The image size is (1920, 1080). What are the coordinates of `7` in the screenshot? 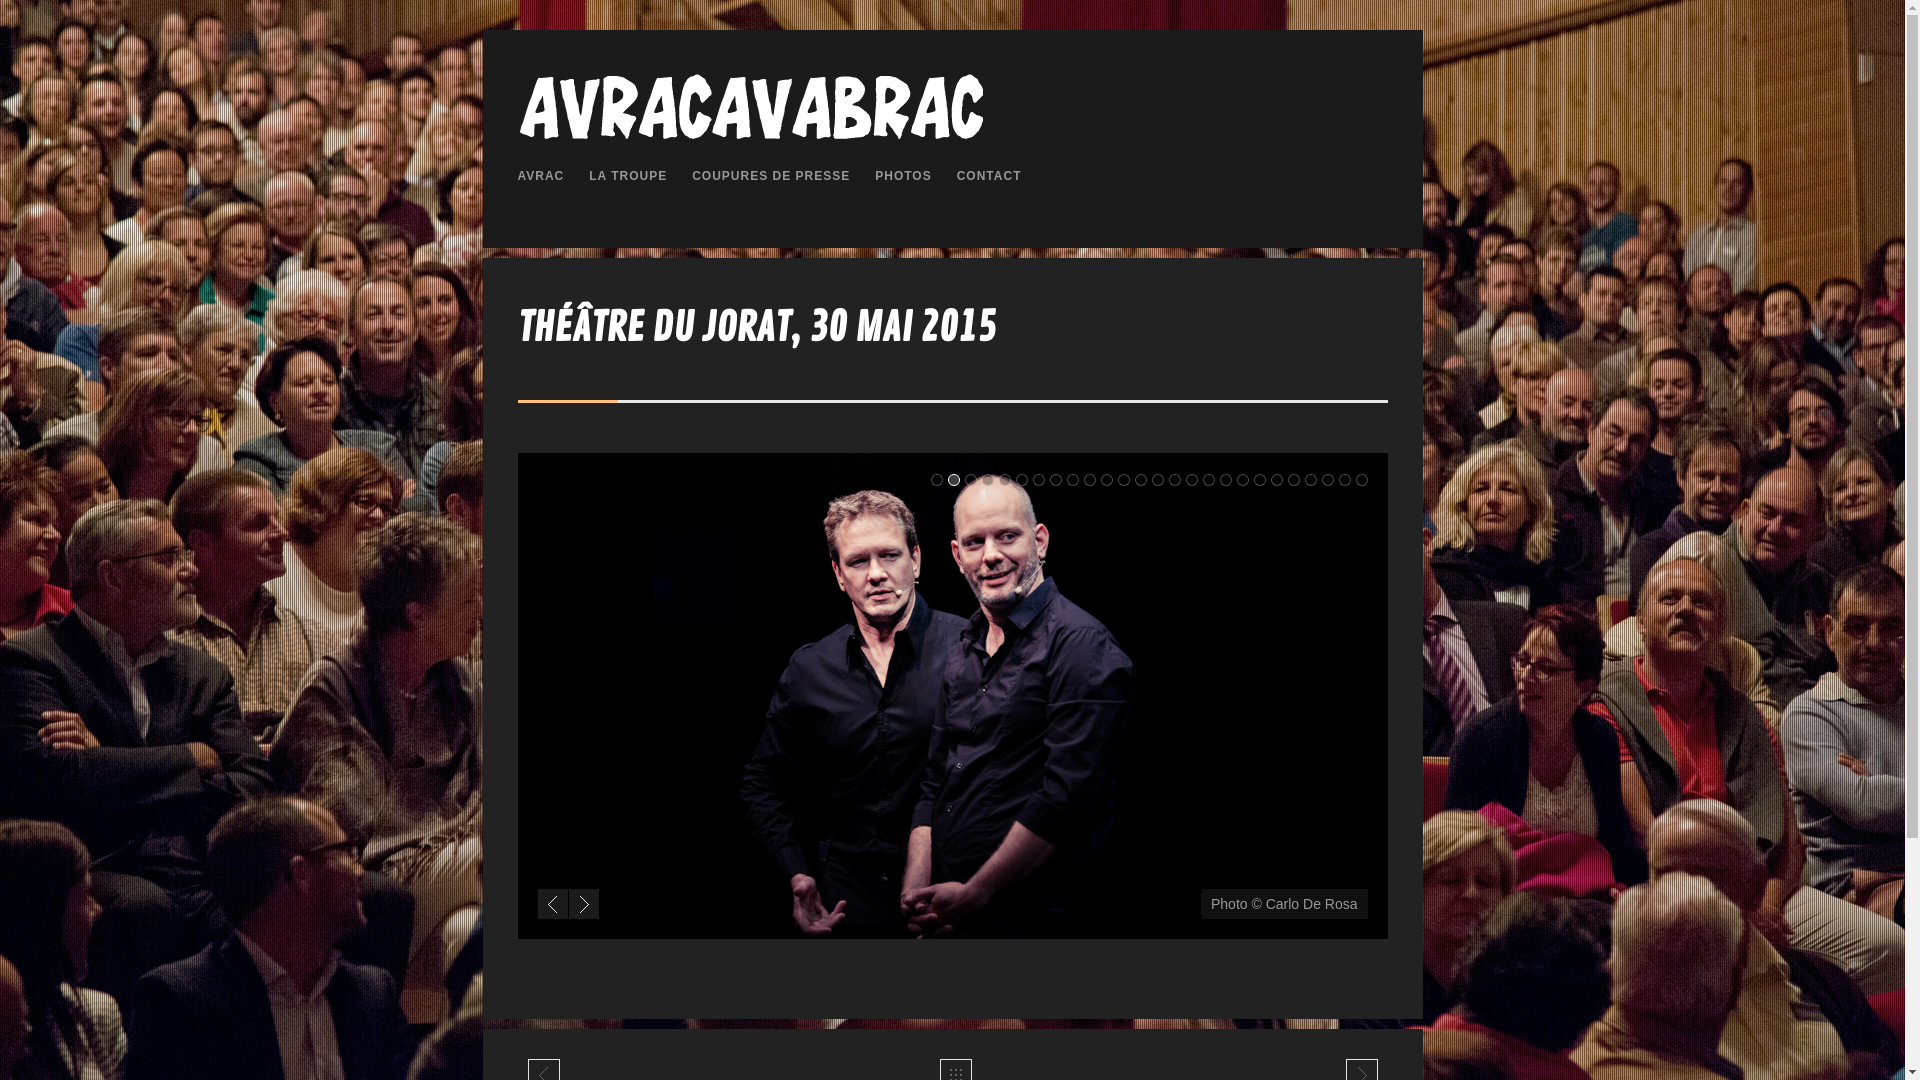 It's located at (1038, 480).